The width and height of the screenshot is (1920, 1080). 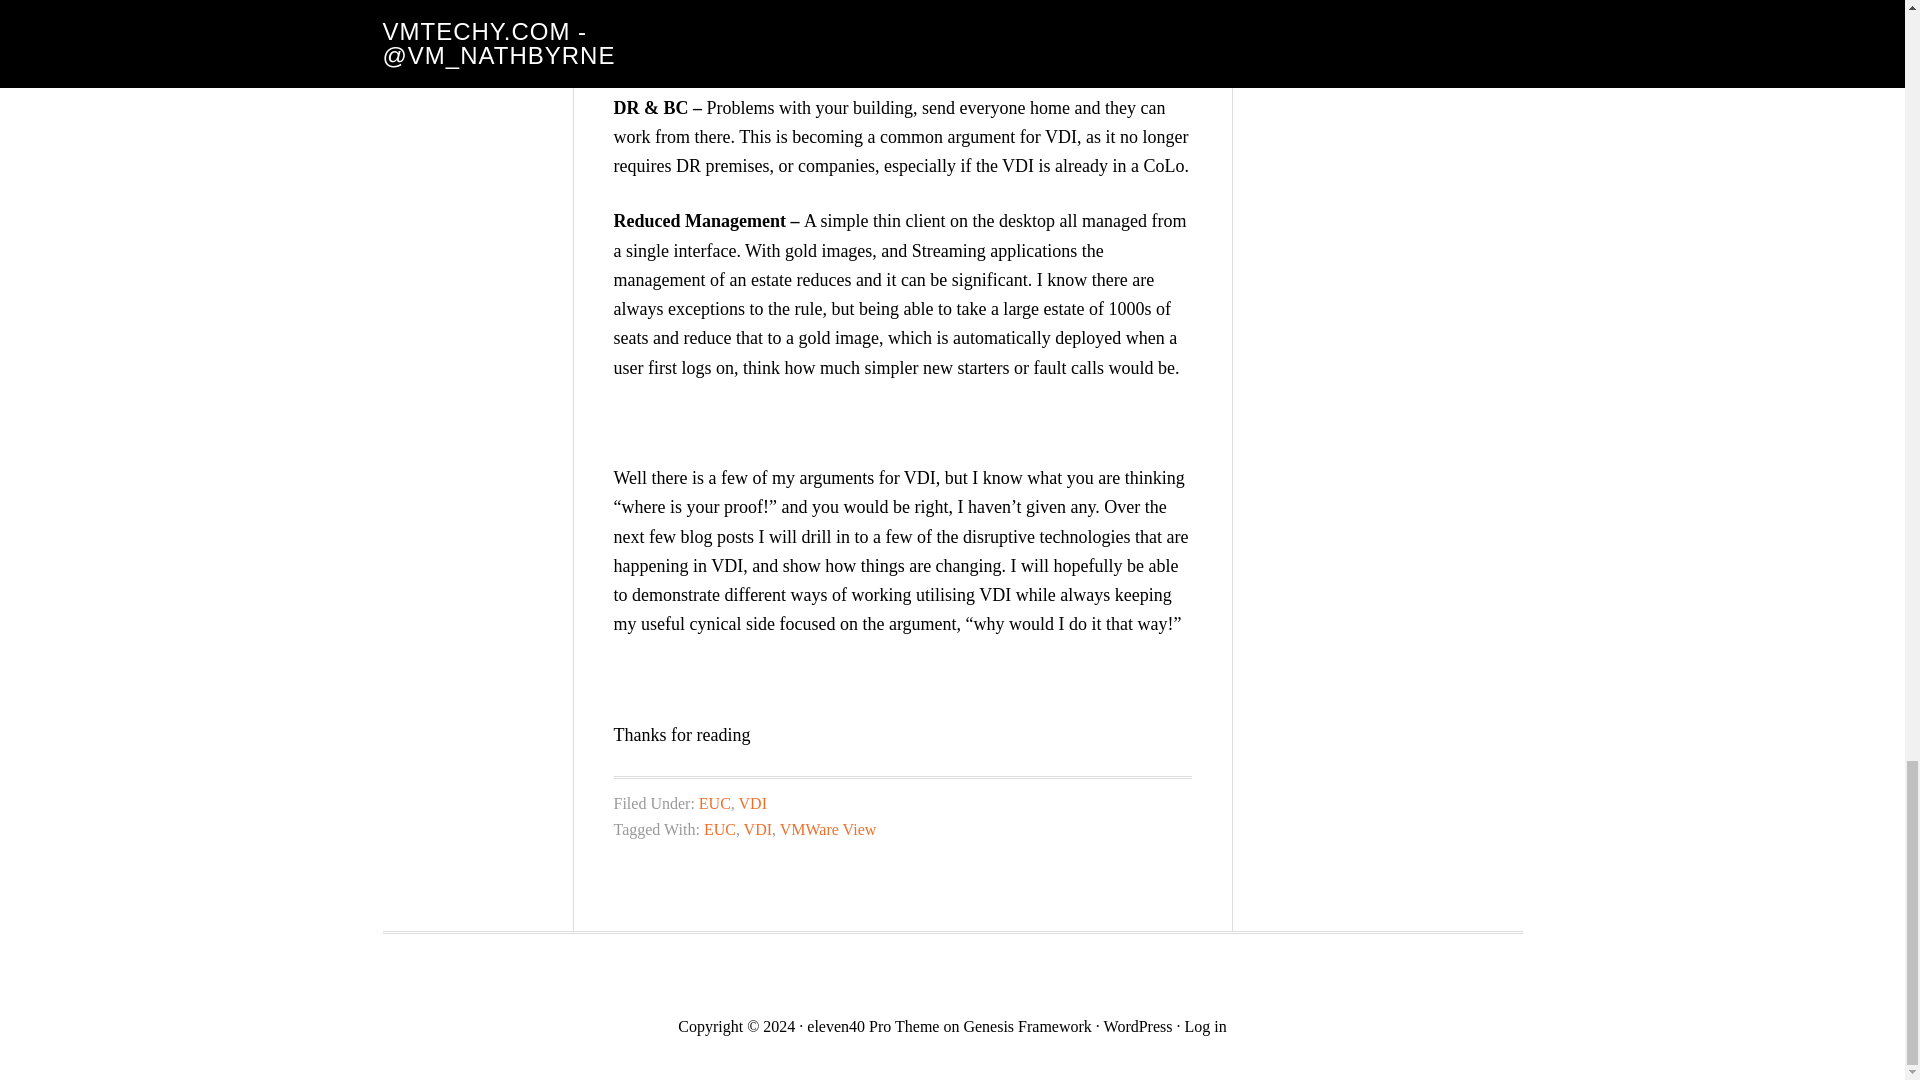 I want to click on eleven40 Pro Theme, so click(x=872, y=1026).